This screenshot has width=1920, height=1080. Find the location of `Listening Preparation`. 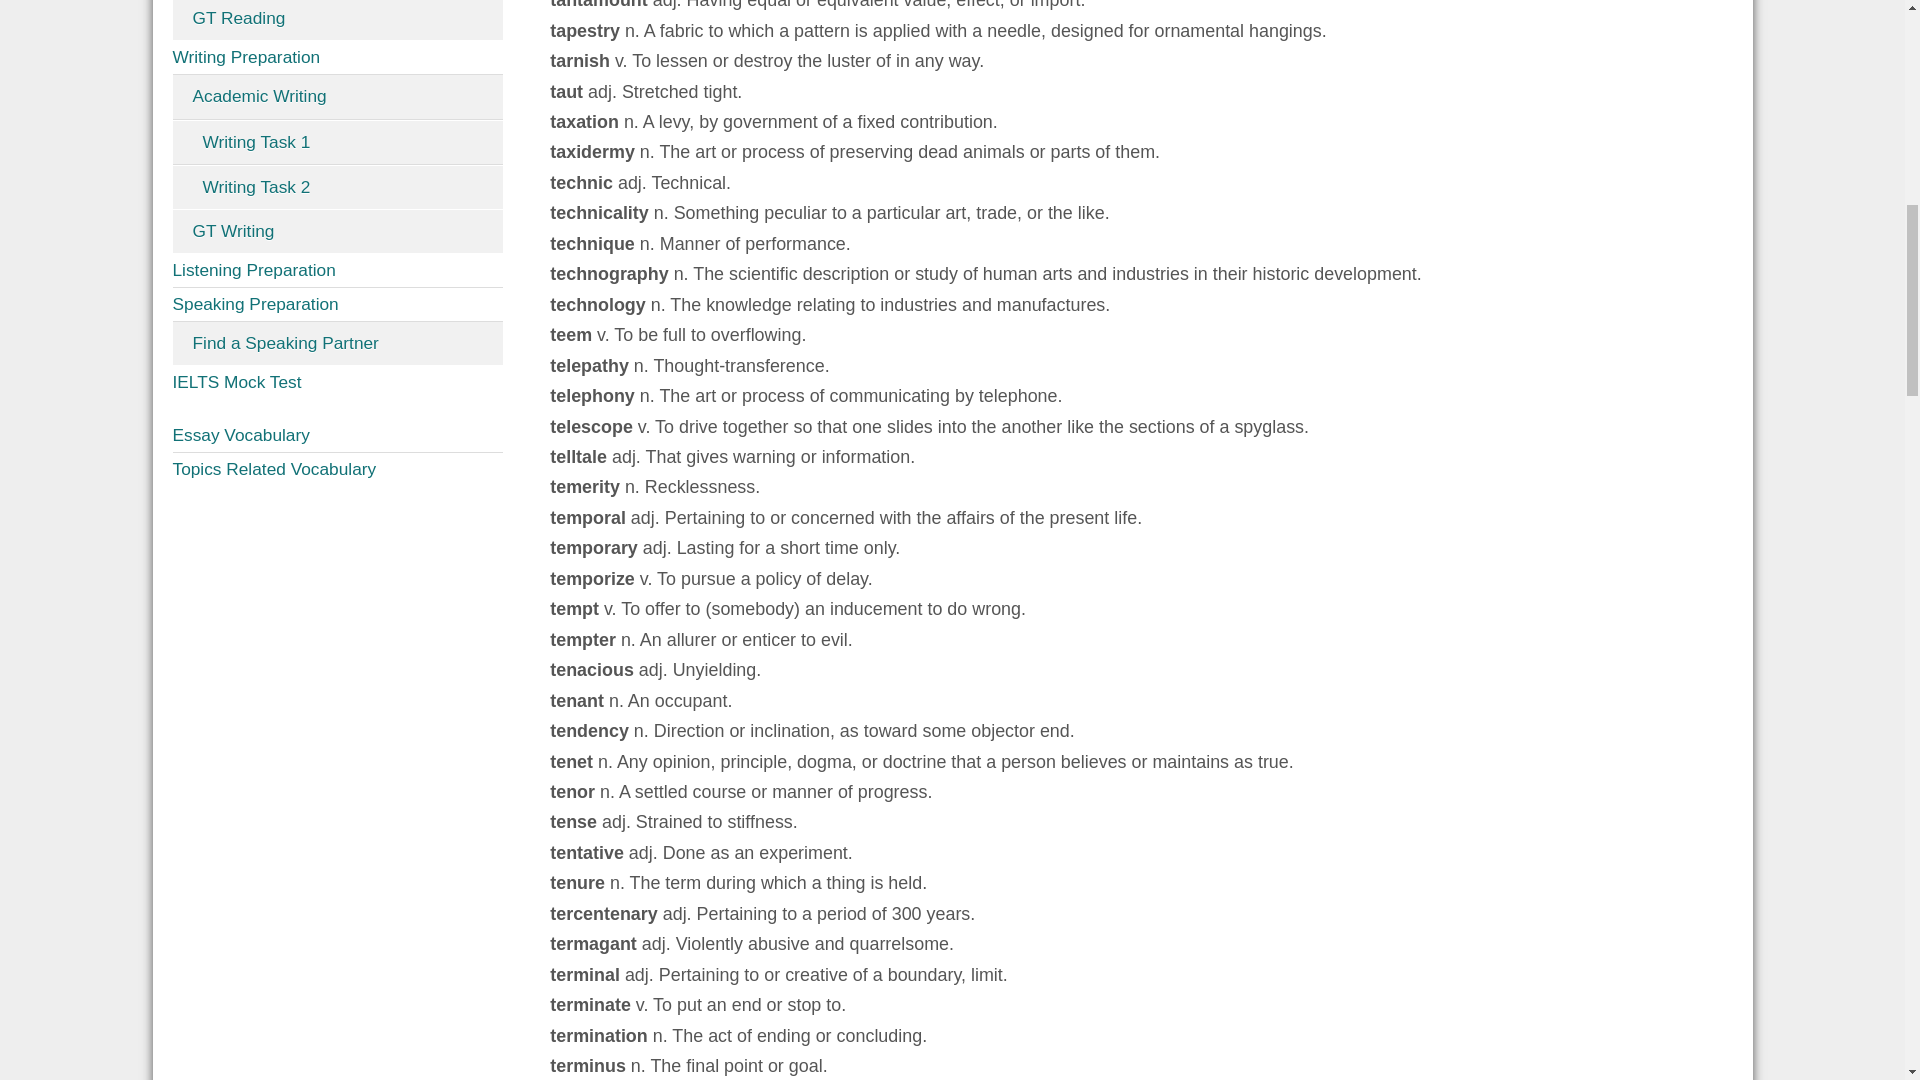

Listening Preparation is located at coordinates (338, 270).